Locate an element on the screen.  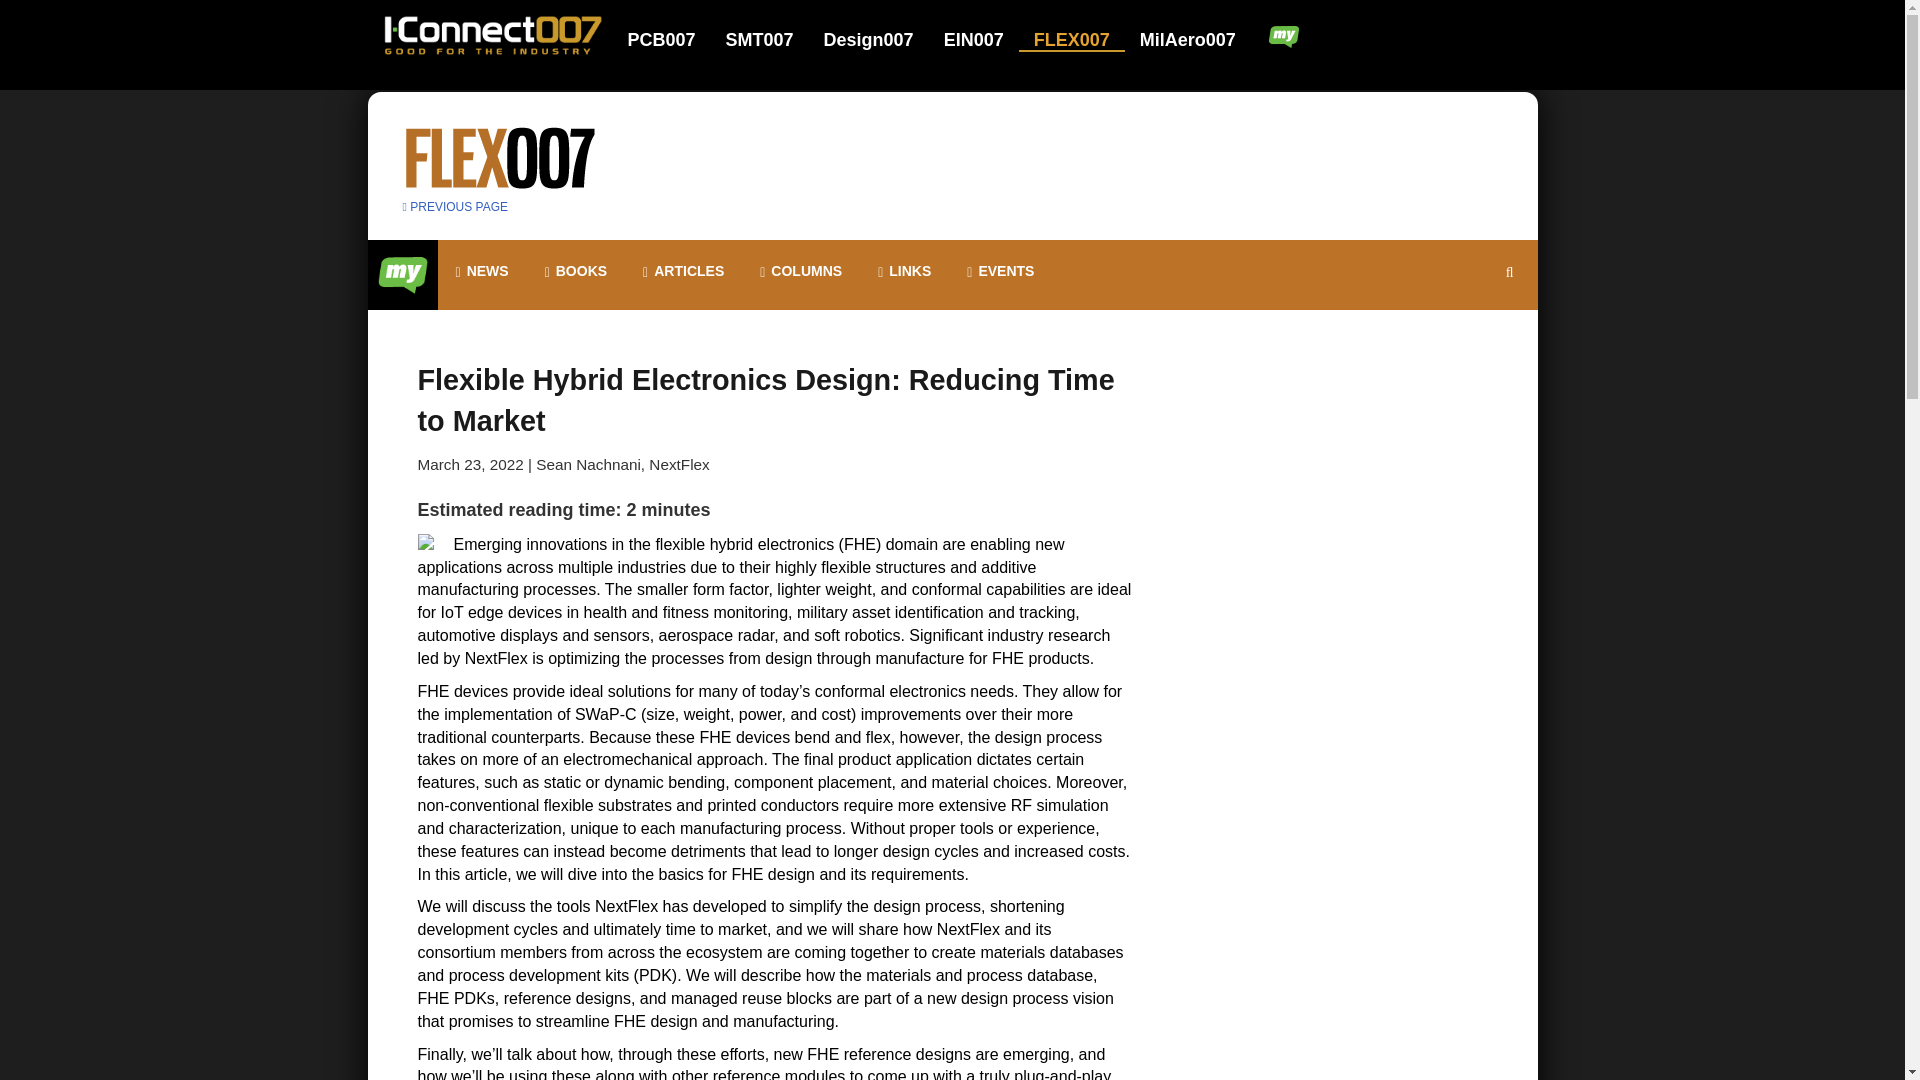
COLUMNS is located at coordinates (800, 271).